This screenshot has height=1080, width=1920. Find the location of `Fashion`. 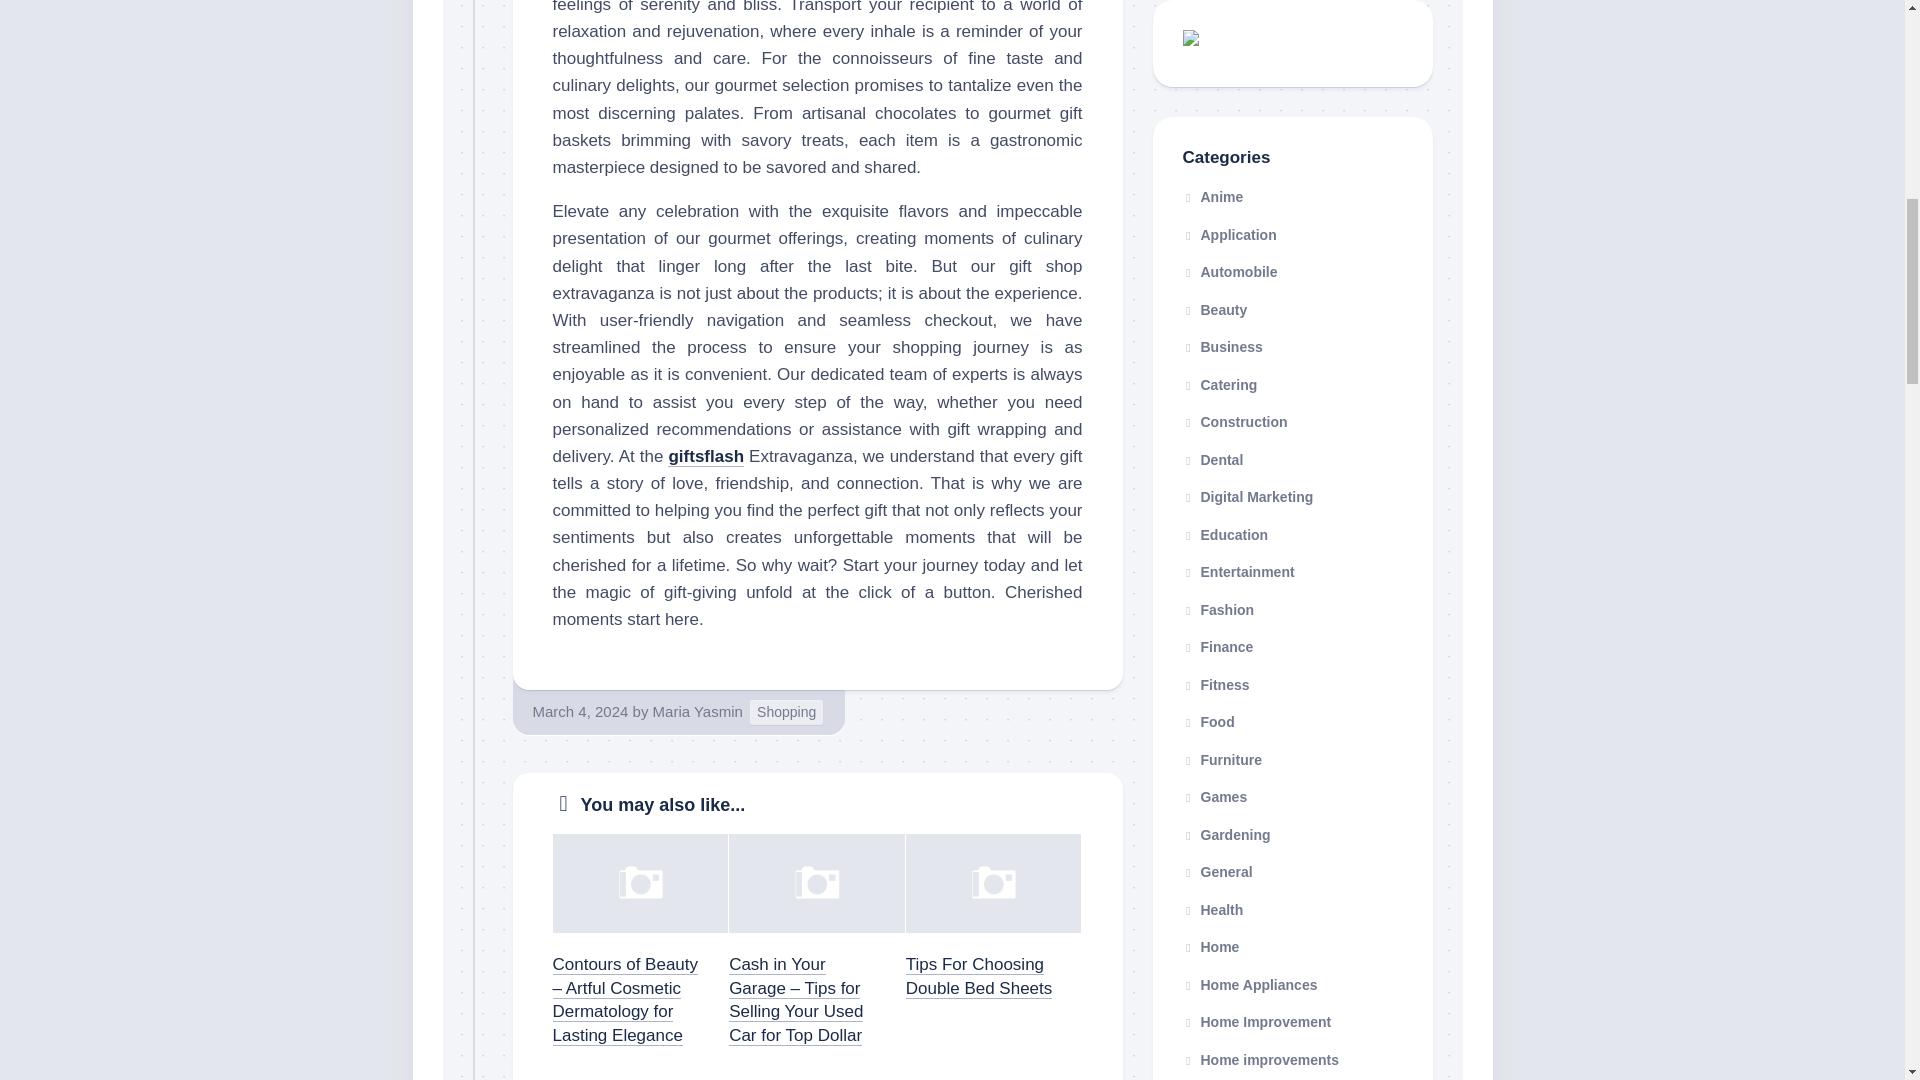

Fashion is located at coordinates (1218, 609).